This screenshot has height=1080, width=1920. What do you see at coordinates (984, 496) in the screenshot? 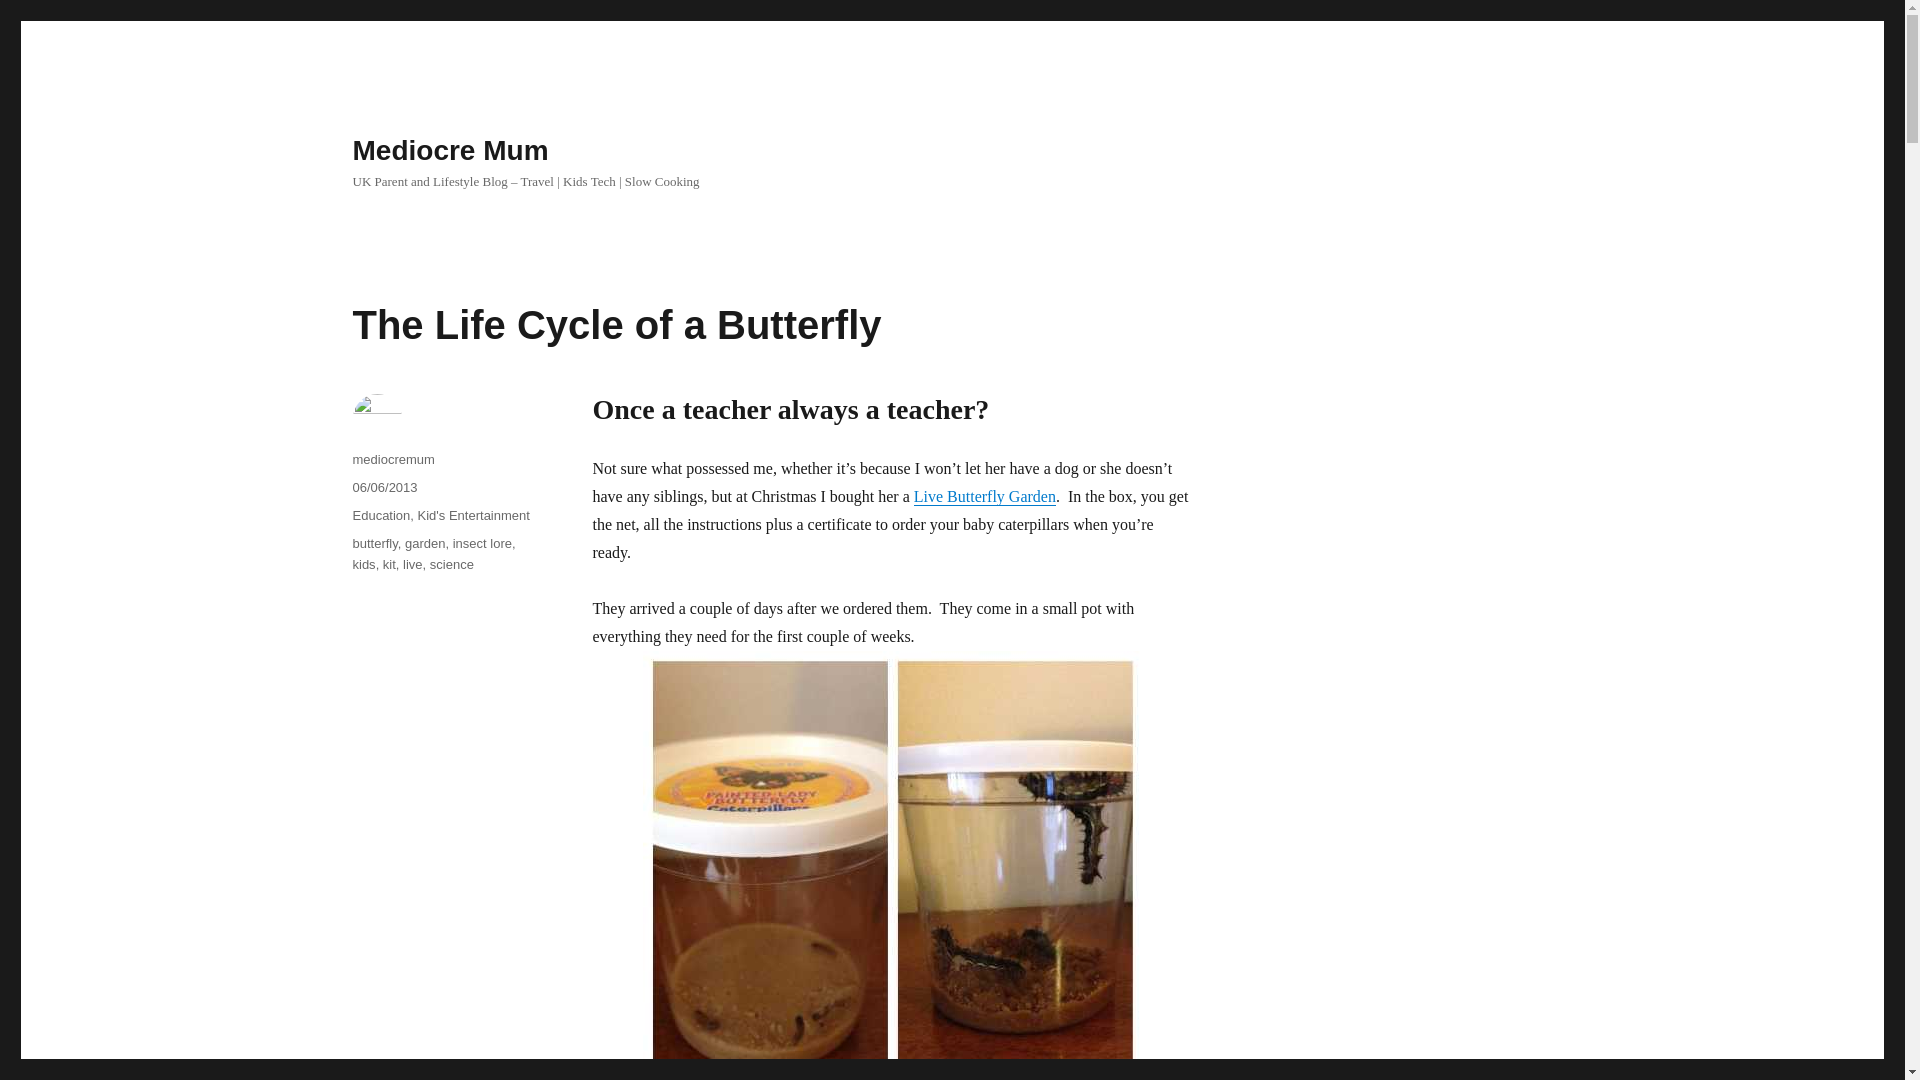
I see `Butterfly Kit` at bounding box center [984, 496].